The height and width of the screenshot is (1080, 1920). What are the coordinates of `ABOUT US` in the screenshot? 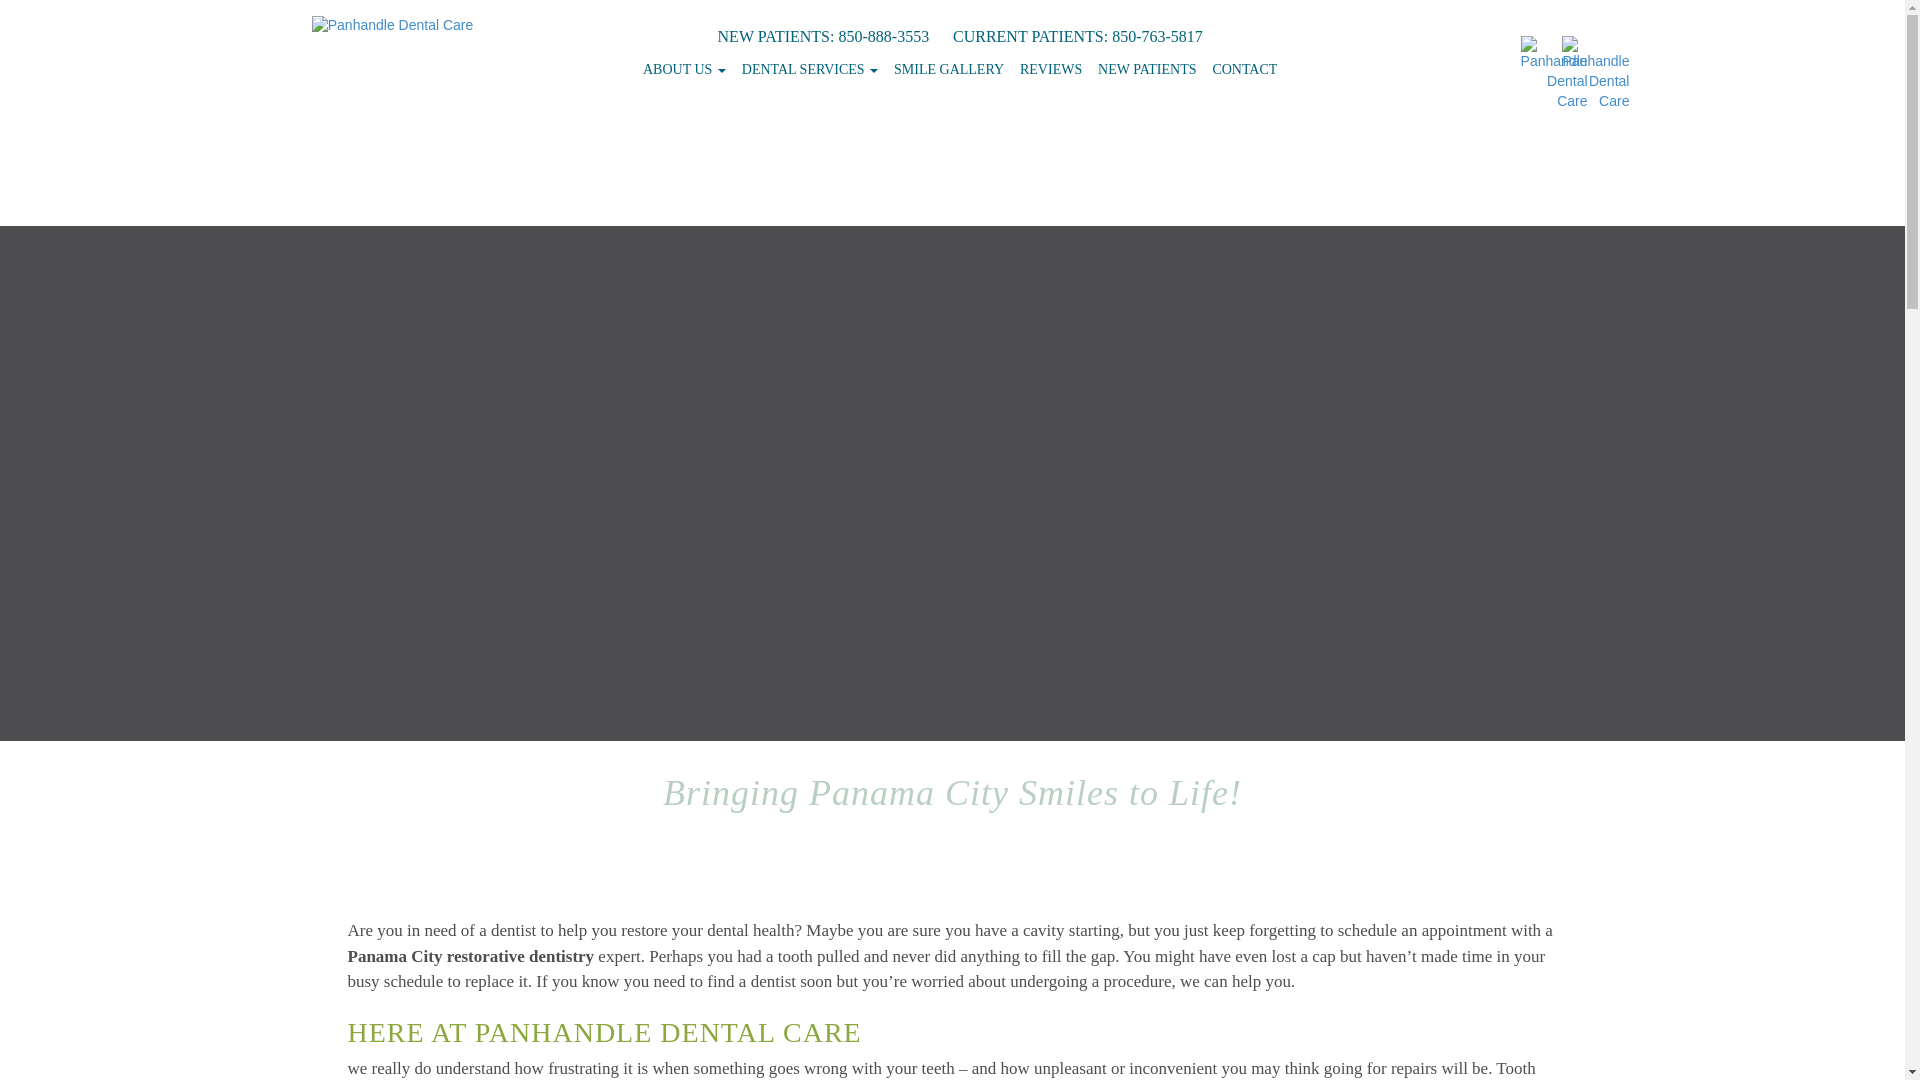 It's located at (684, 69).